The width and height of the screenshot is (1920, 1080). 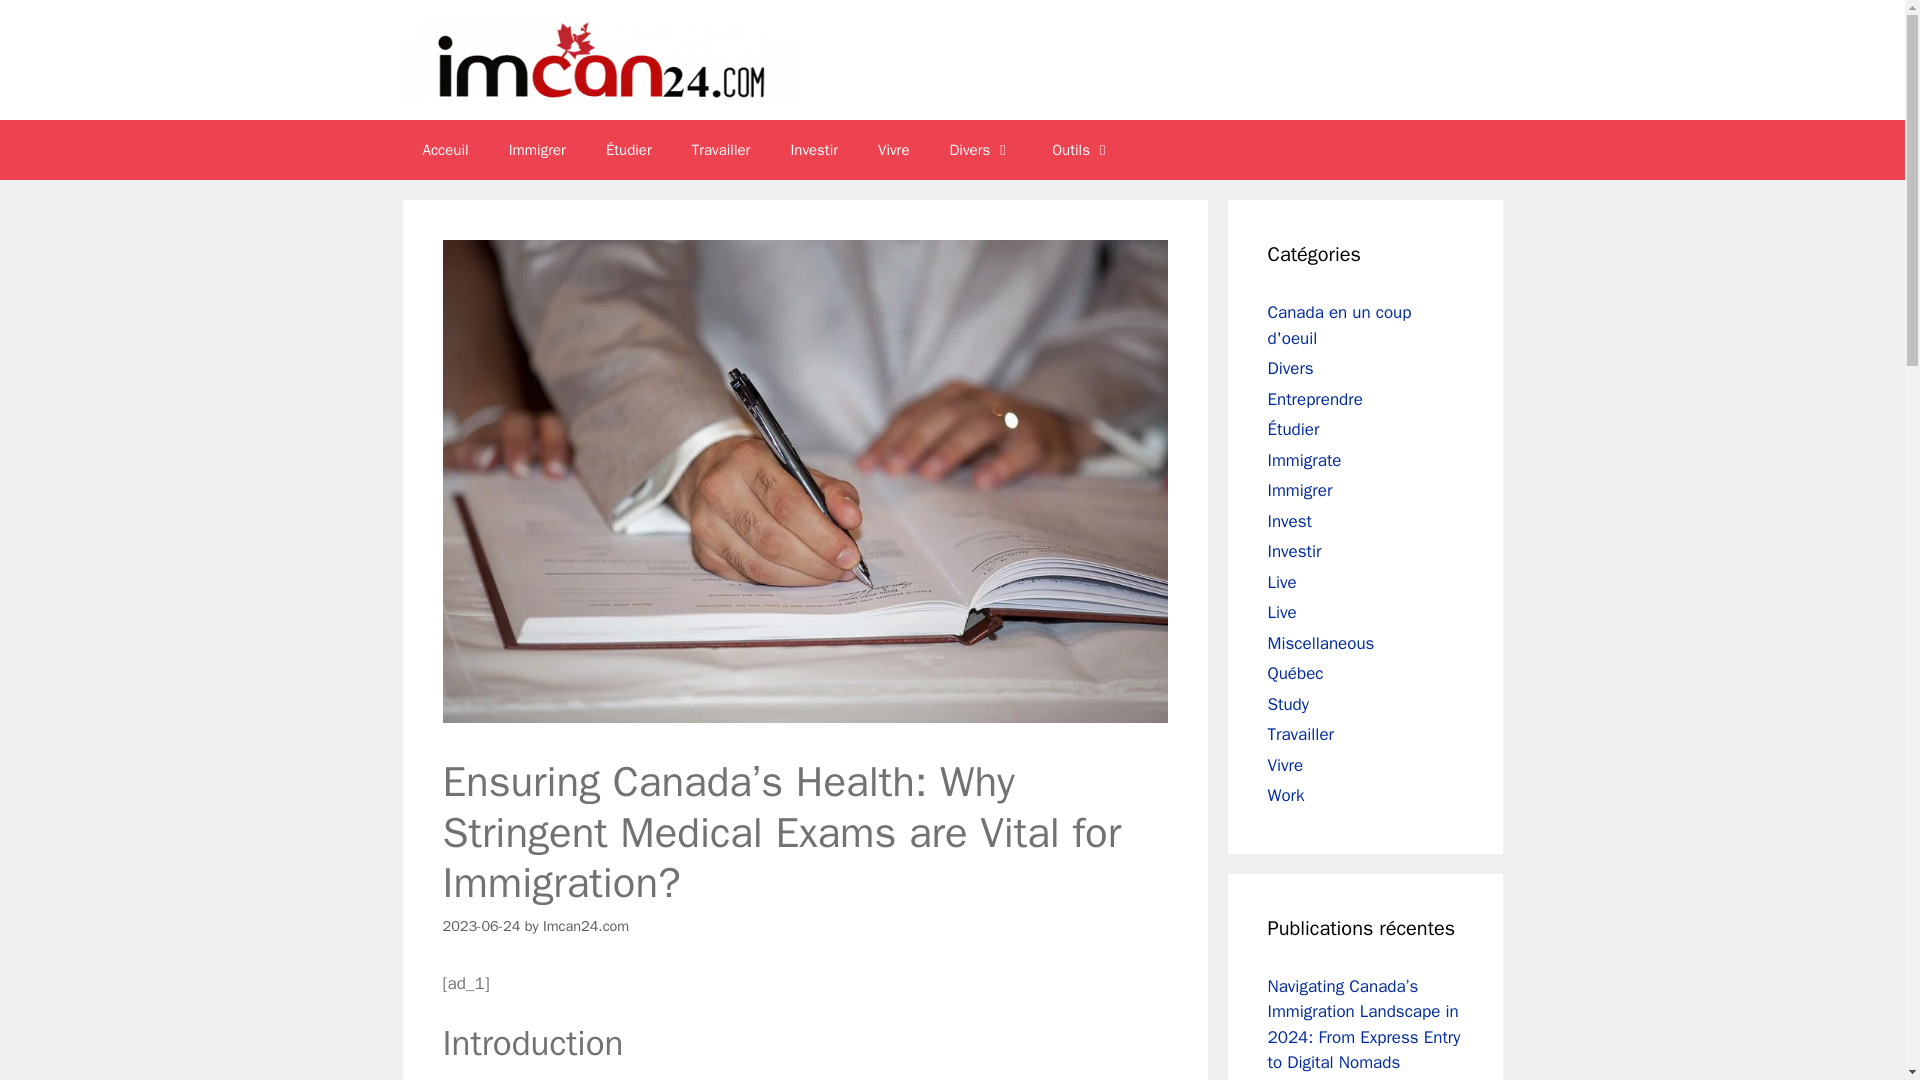 I want to click on Live, so click(x=1282, y=582).